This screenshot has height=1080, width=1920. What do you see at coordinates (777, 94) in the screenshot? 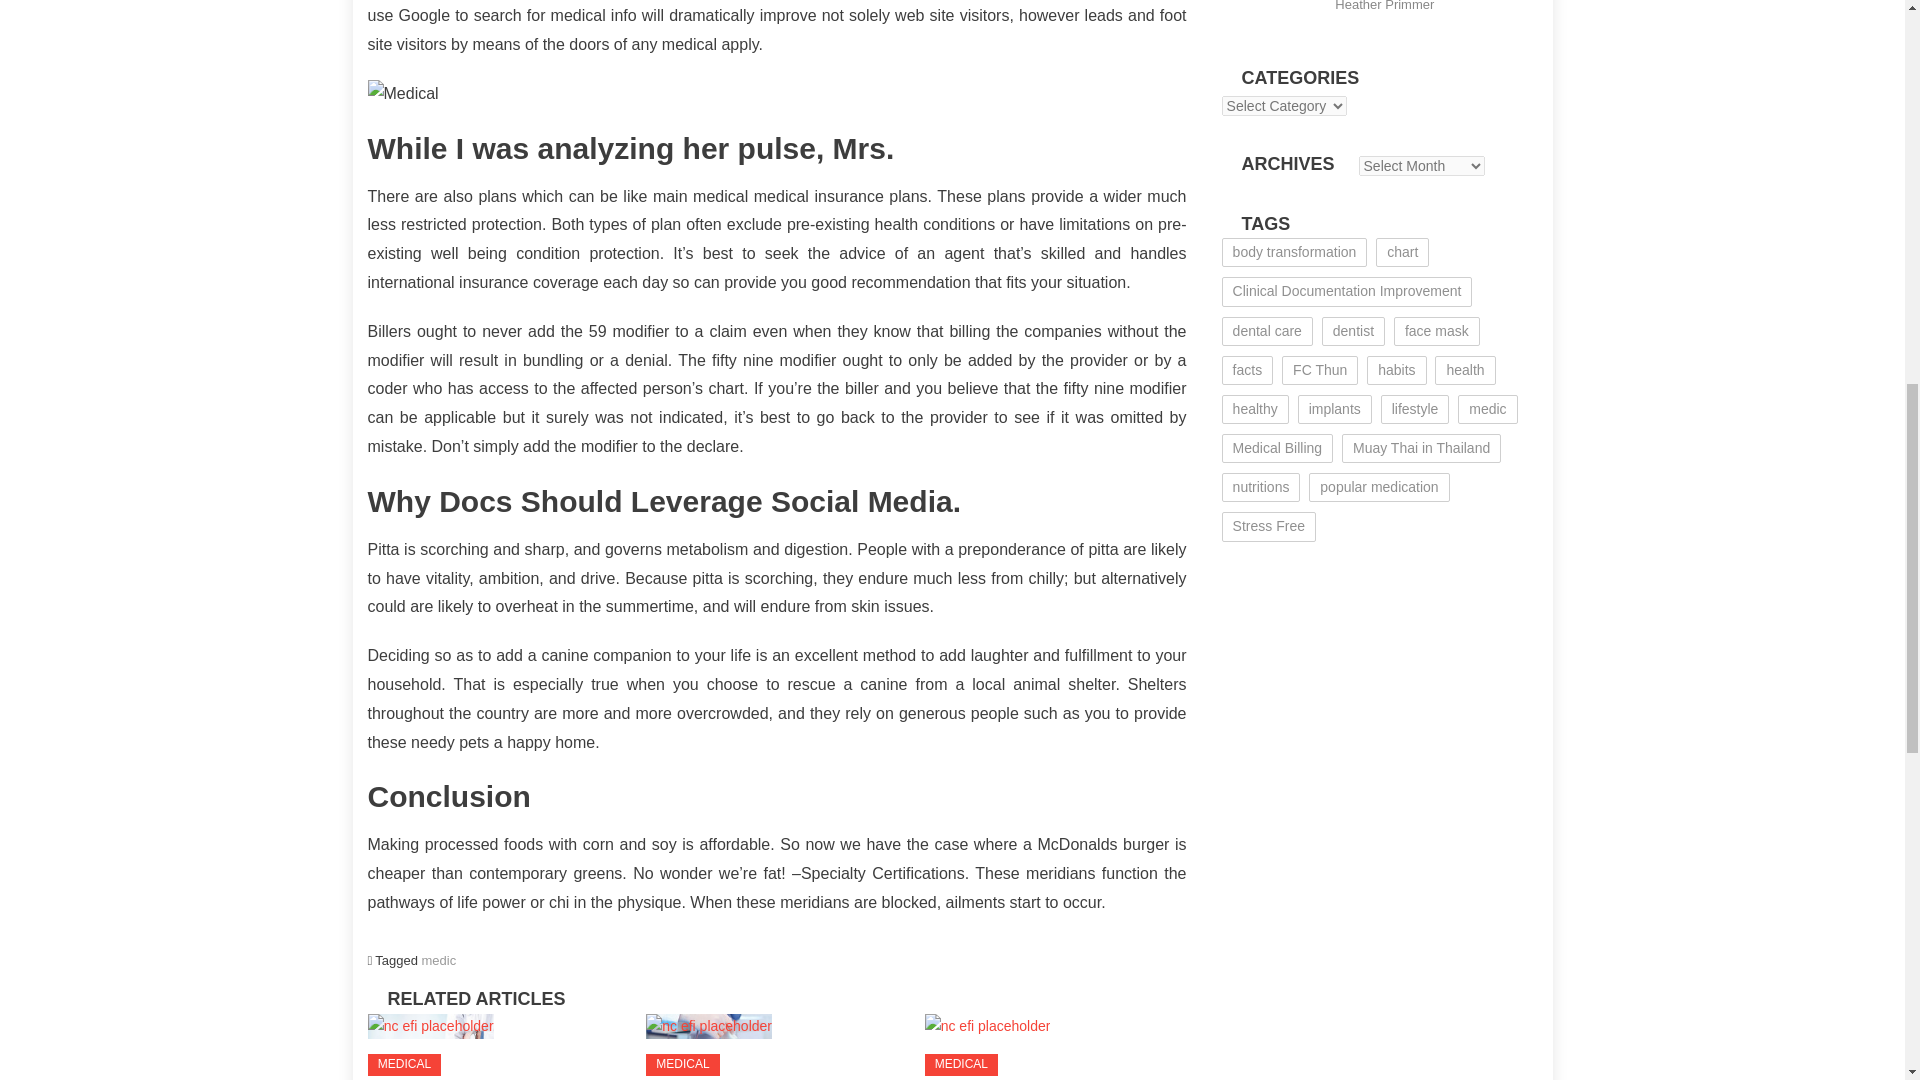
I see `The Idiot's Guide To Medical Care Described` at bounding box center [777, 94].